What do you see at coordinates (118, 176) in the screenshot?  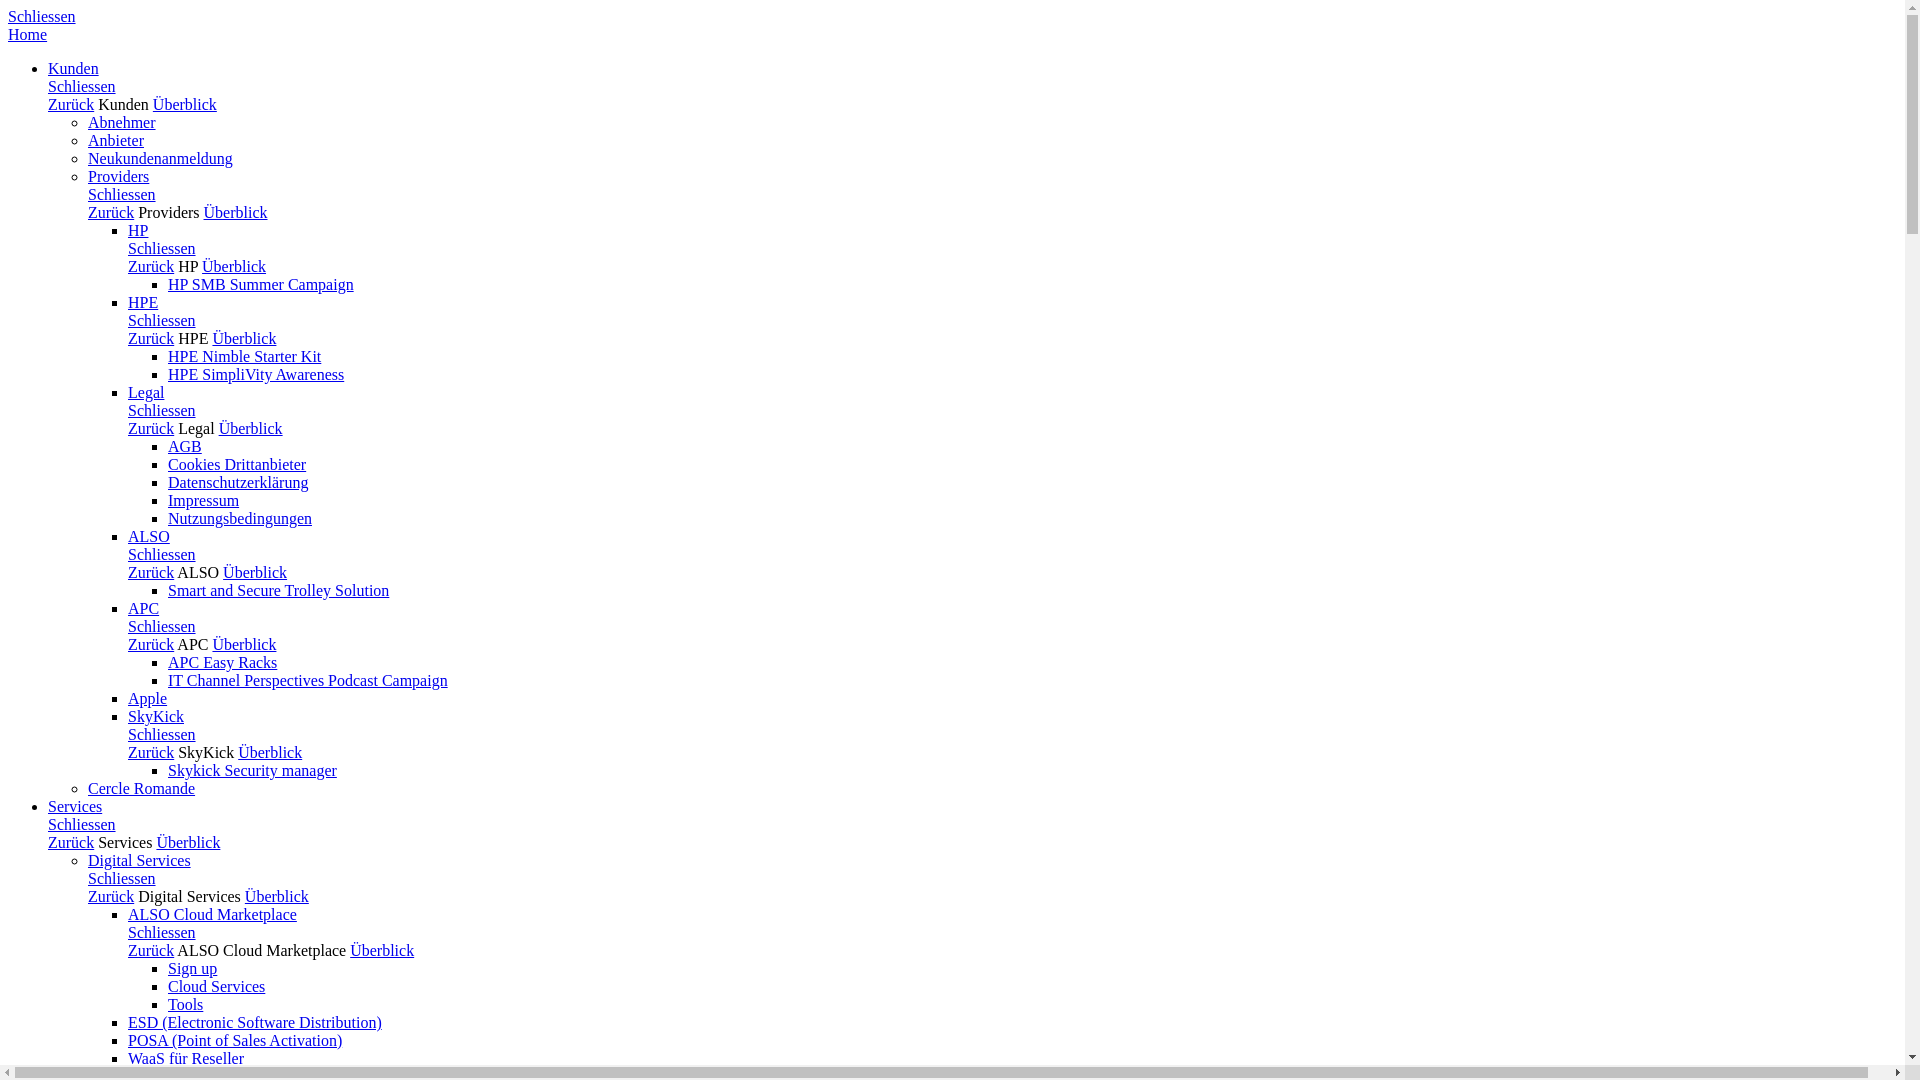 I see `Providers` at bounding box center [118, 176].